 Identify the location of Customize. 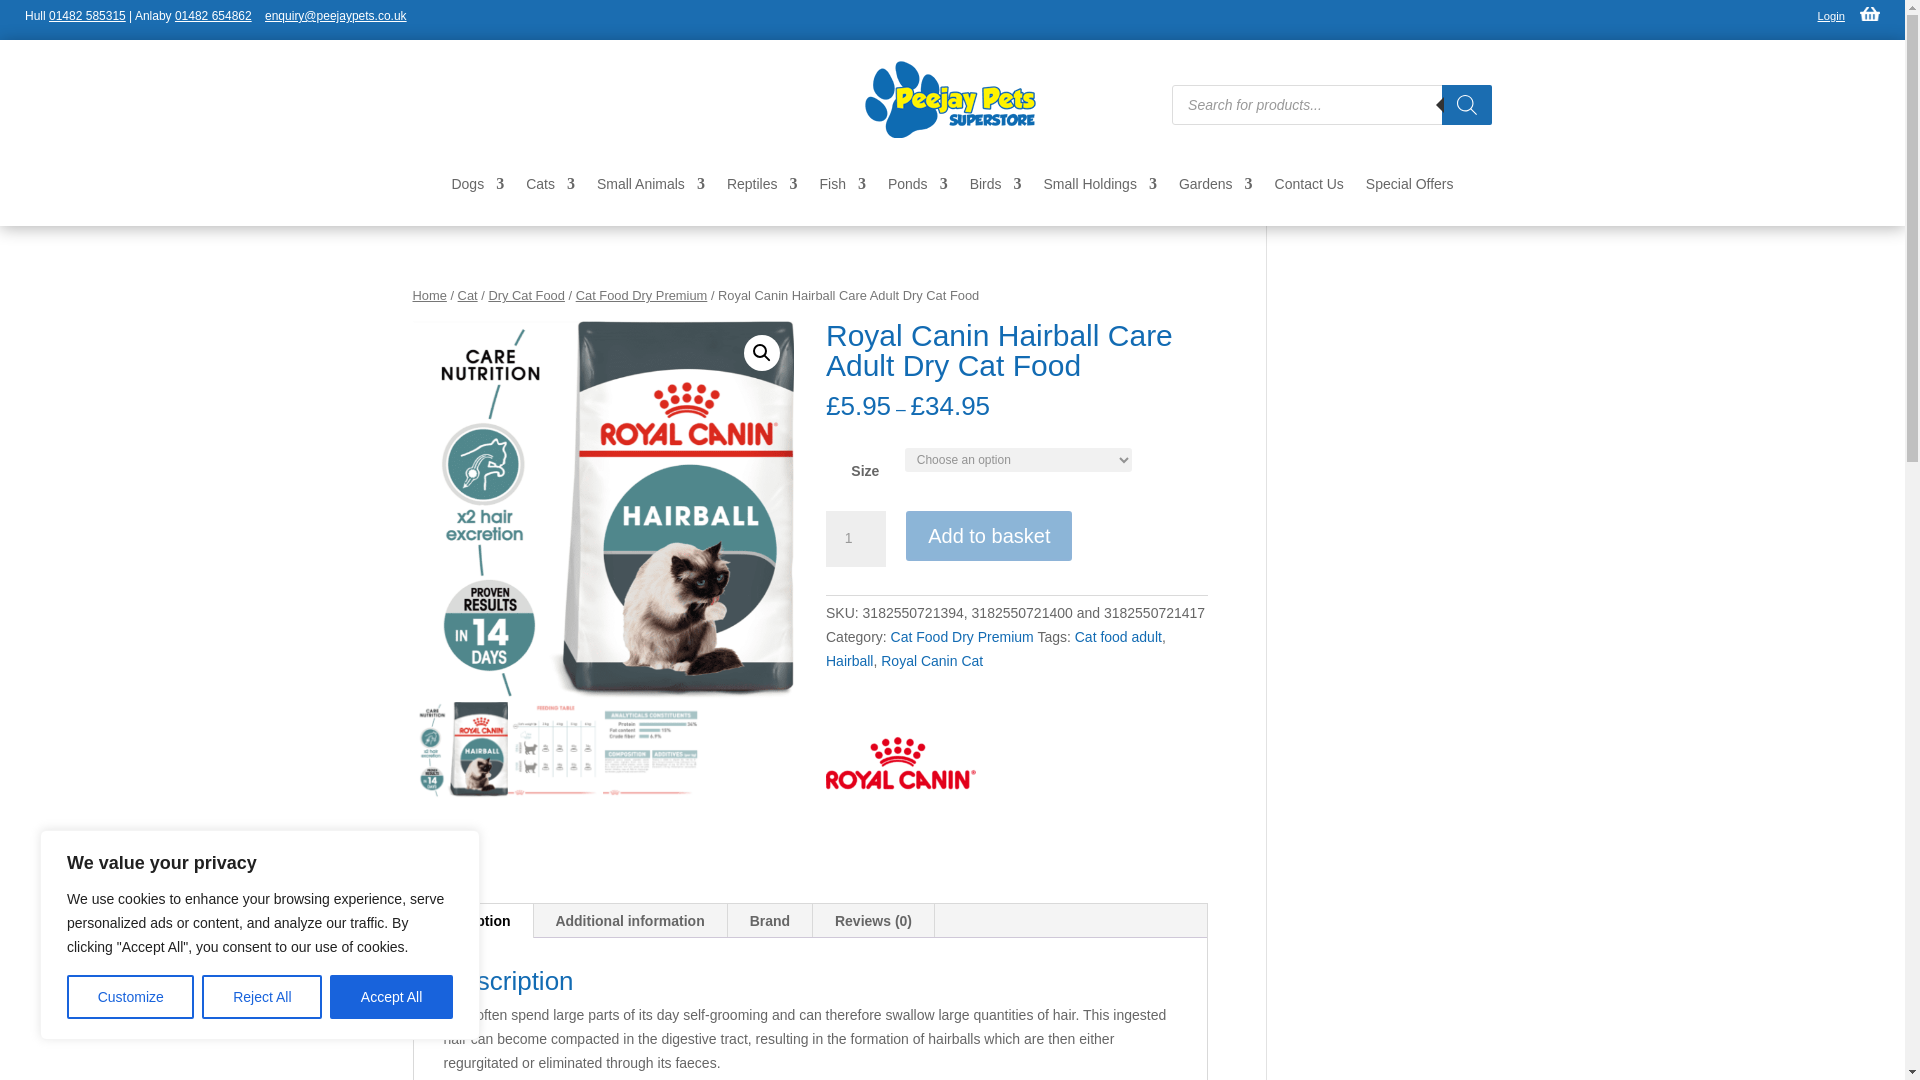
(130, 997).